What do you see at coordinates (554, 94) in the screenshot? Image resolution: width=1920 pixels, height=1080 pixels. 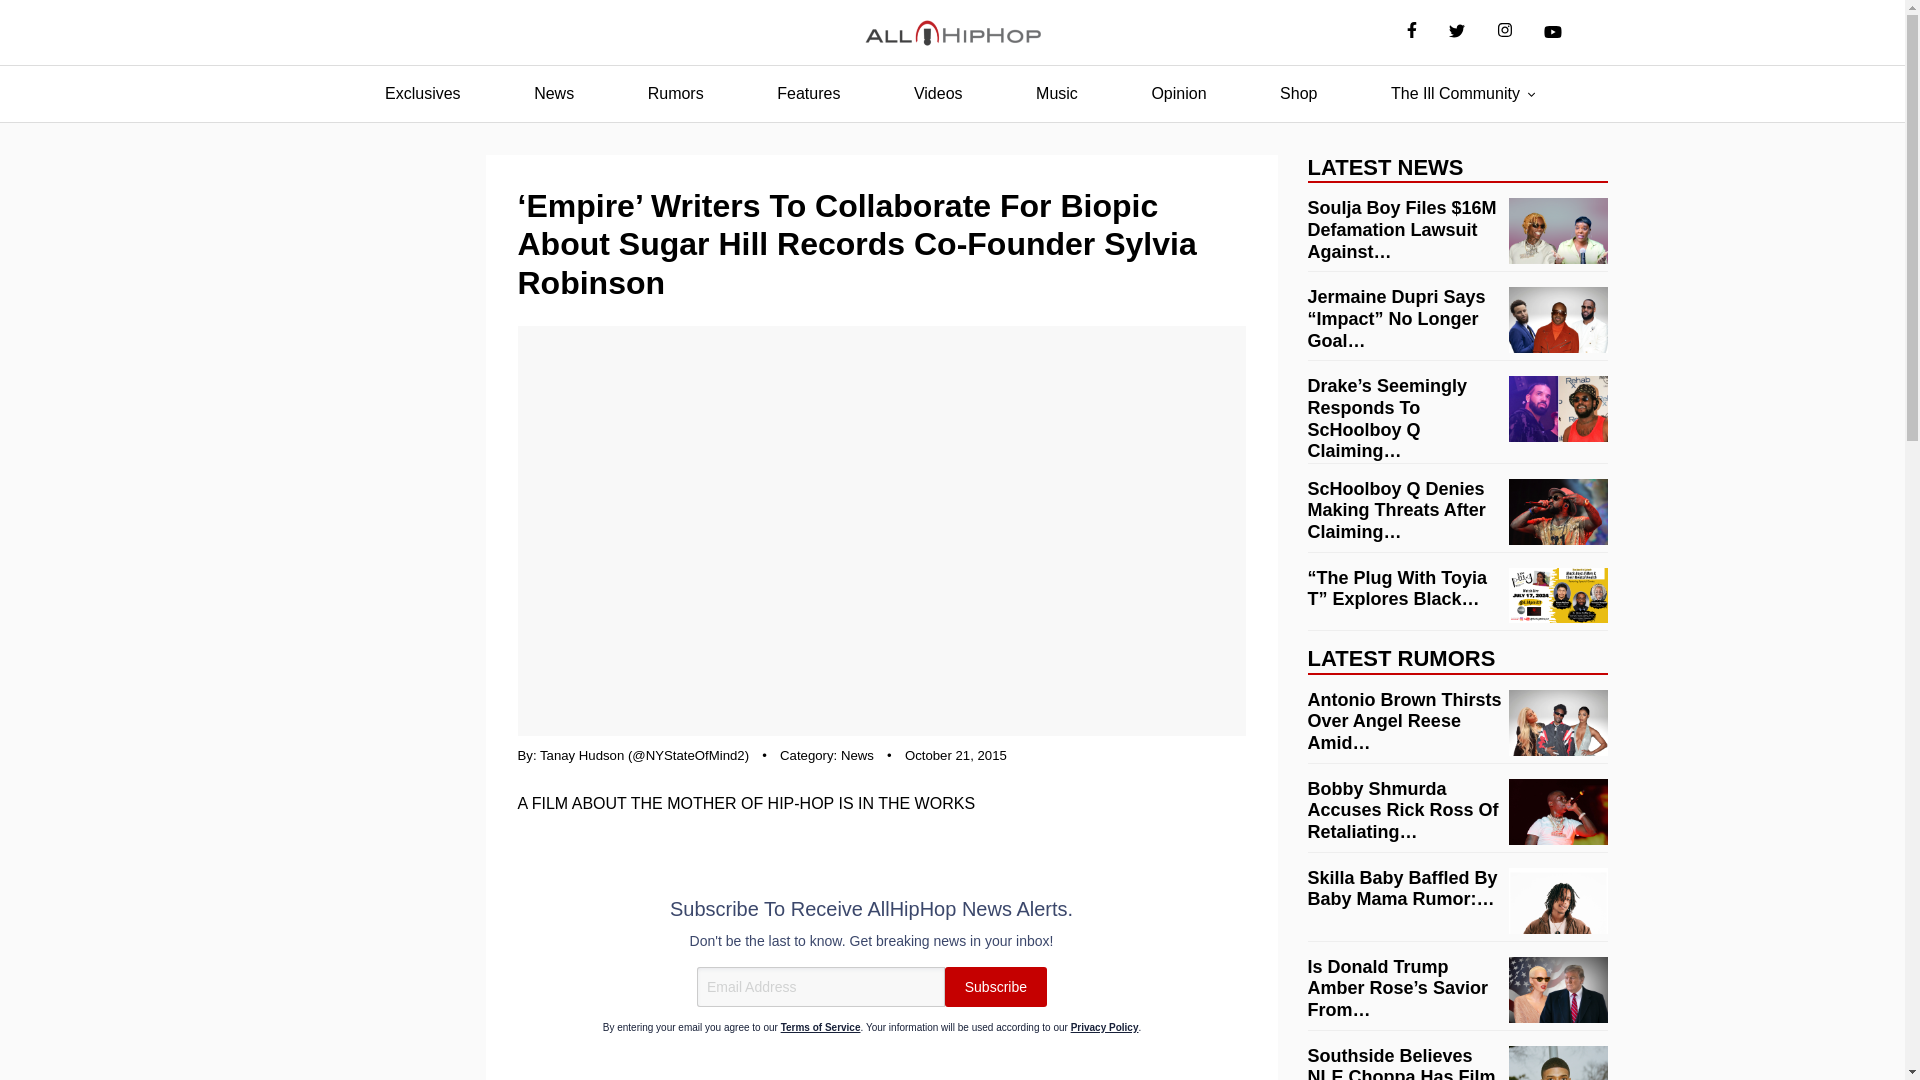 I see `News` at bounding box center [554, 94].